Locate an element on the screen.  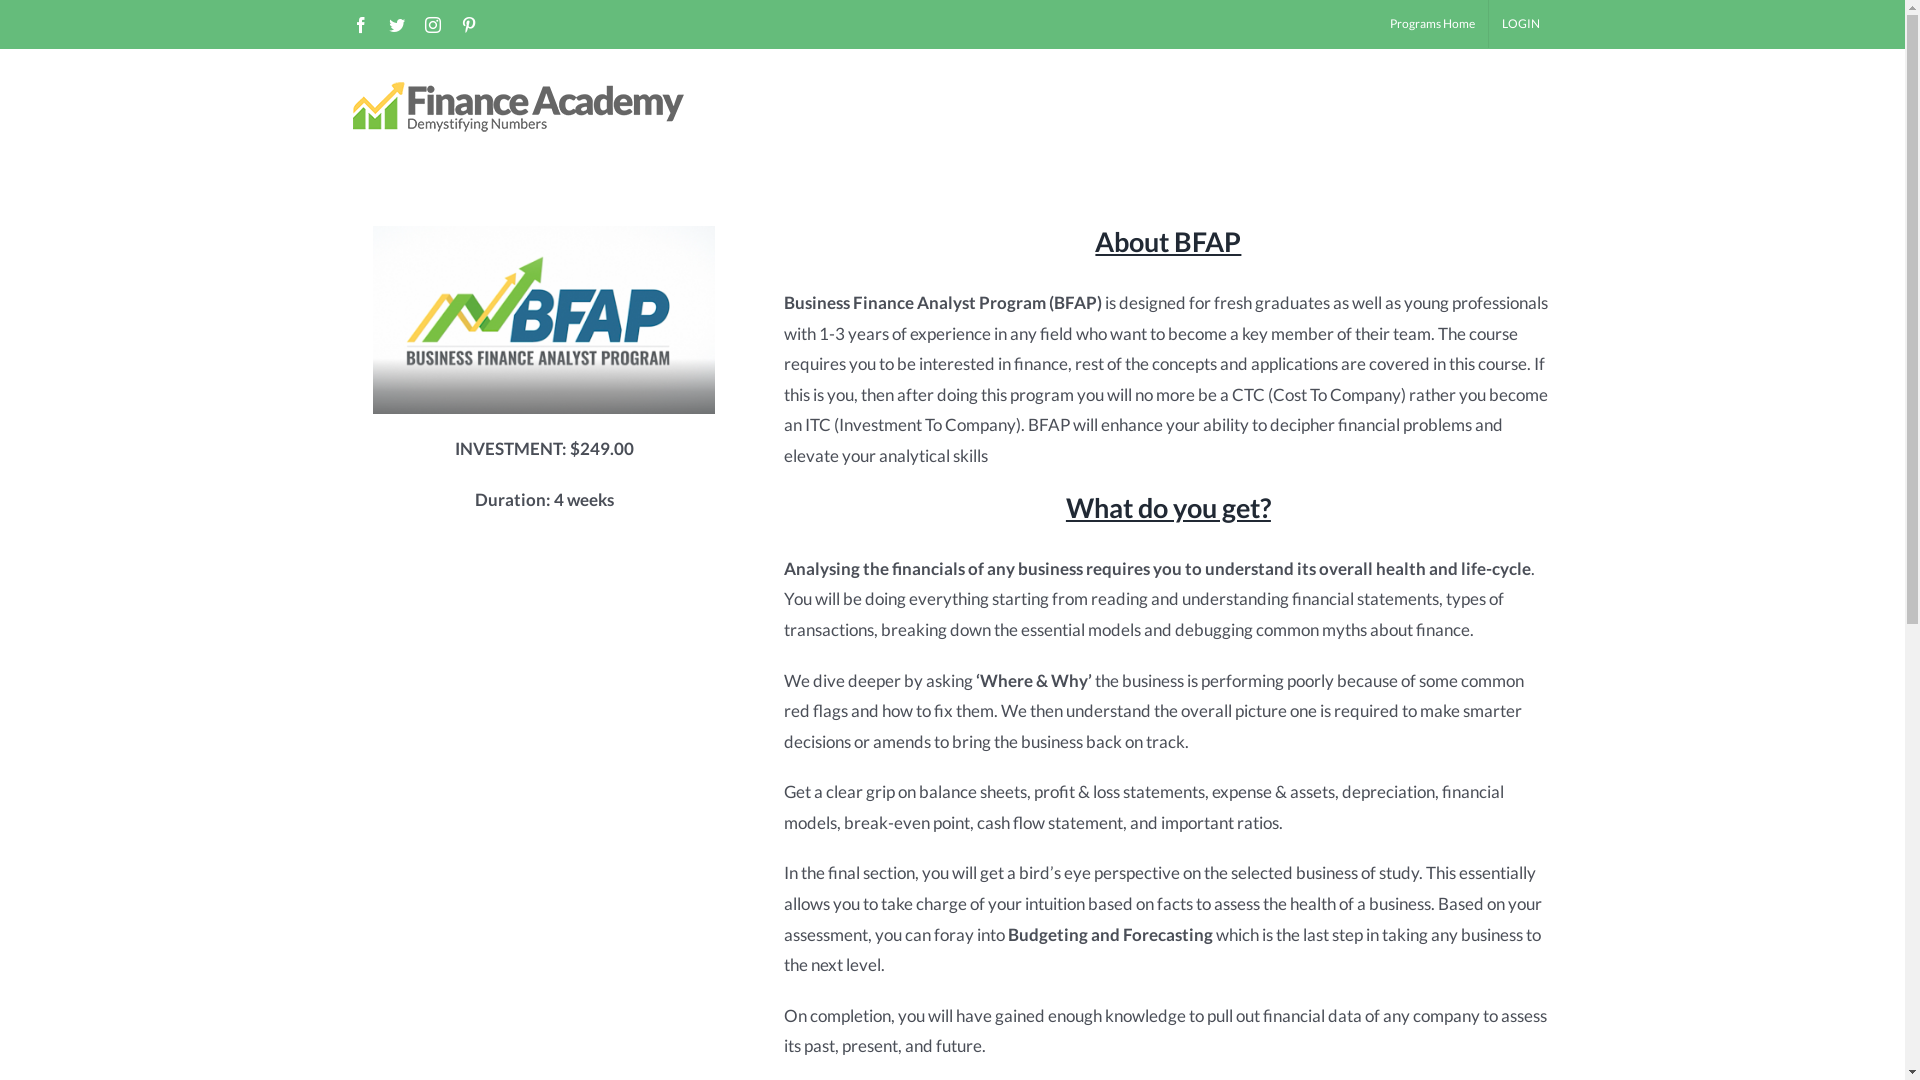
LOGIN is located at coordinates (1520, 24).